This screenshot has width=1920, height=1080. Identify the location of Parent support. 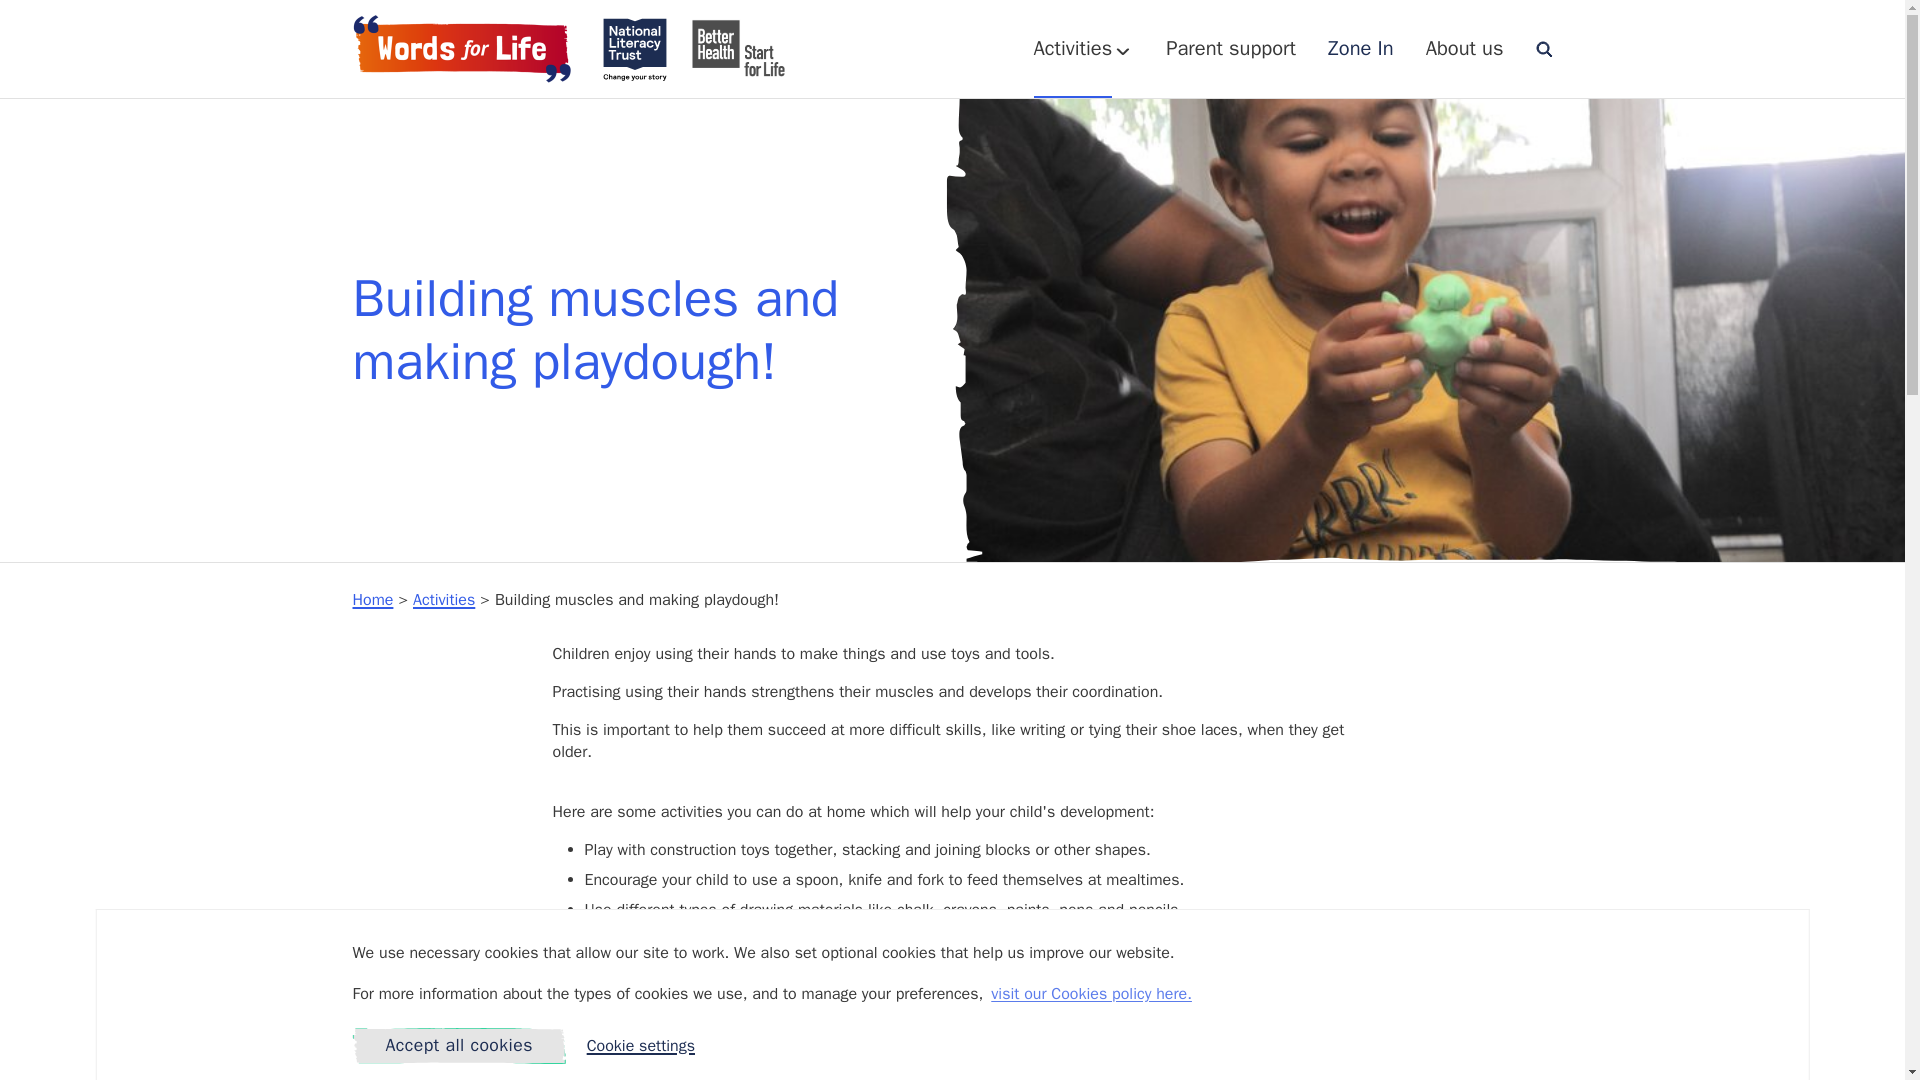
(1230, 48).